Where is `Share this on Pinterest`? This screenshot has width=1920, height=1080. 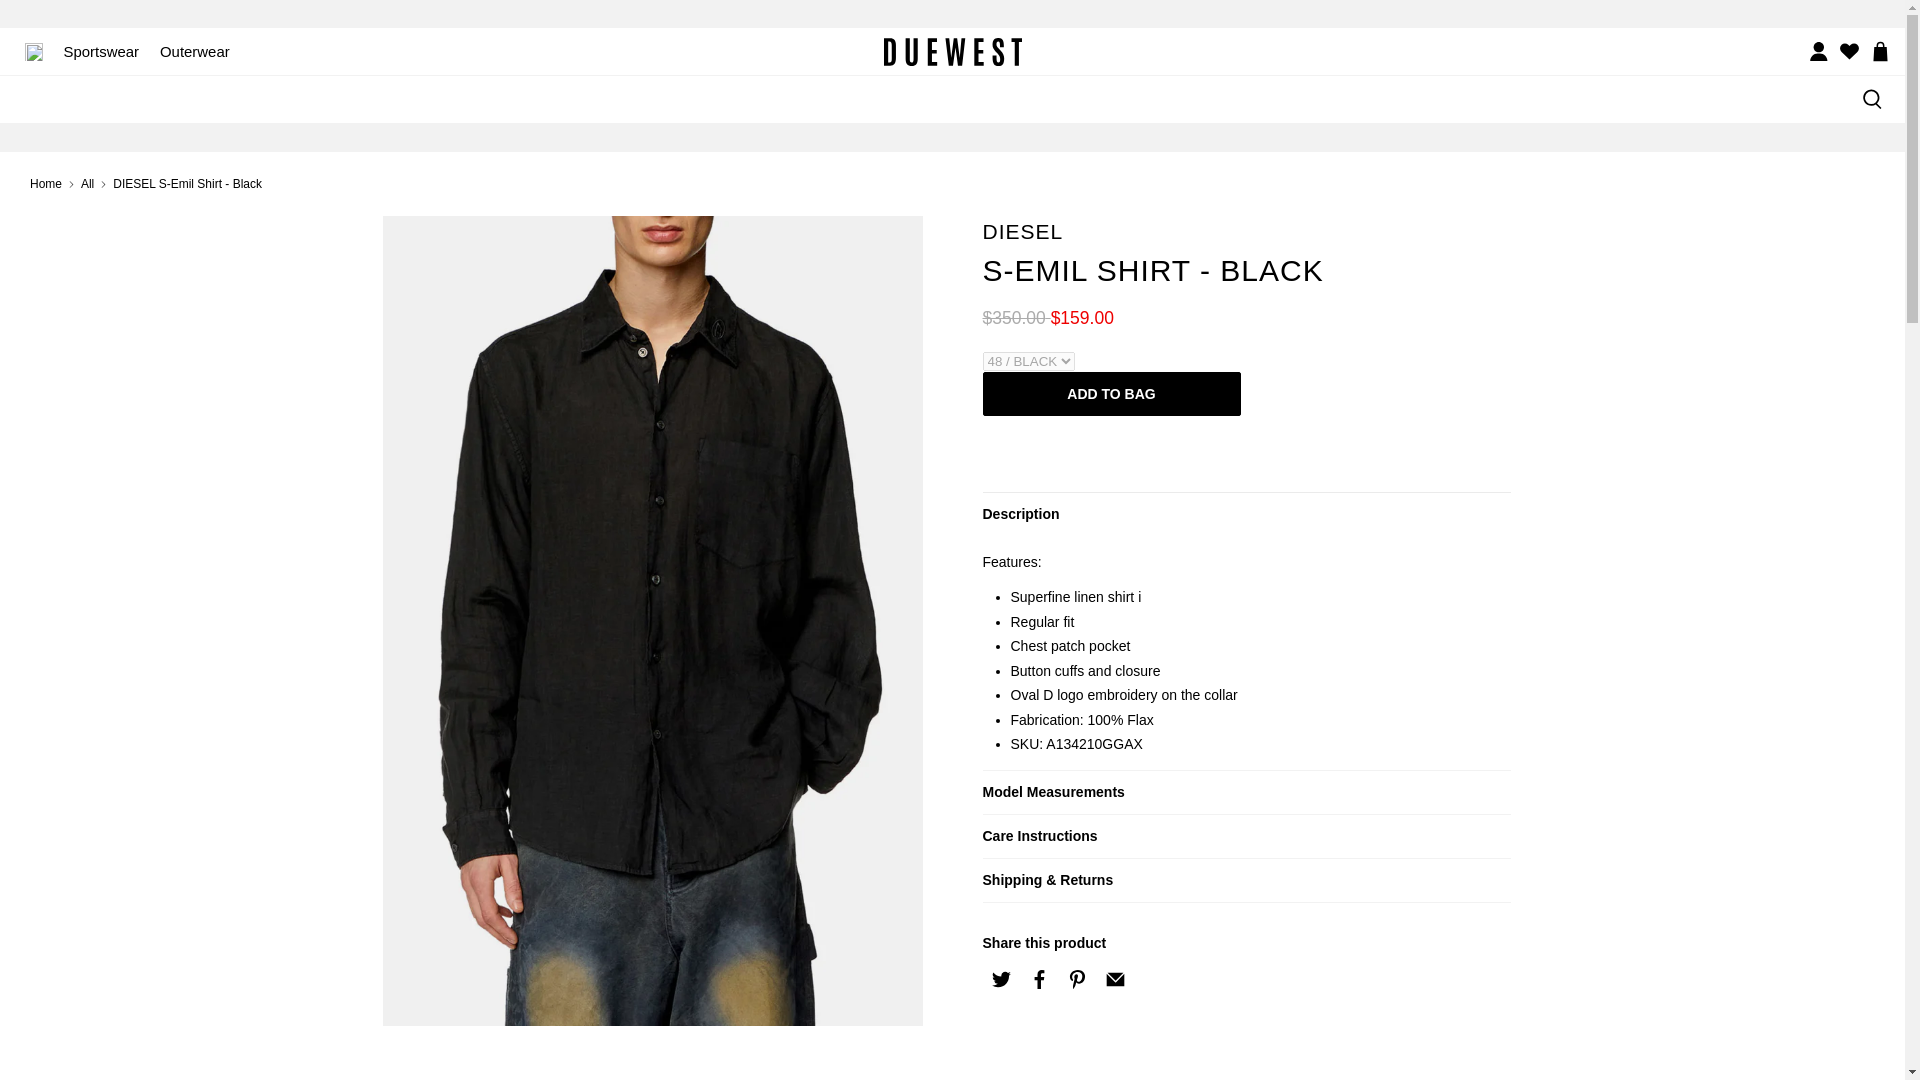 Share this on Pinterest is located at coordinates (1076, 978).